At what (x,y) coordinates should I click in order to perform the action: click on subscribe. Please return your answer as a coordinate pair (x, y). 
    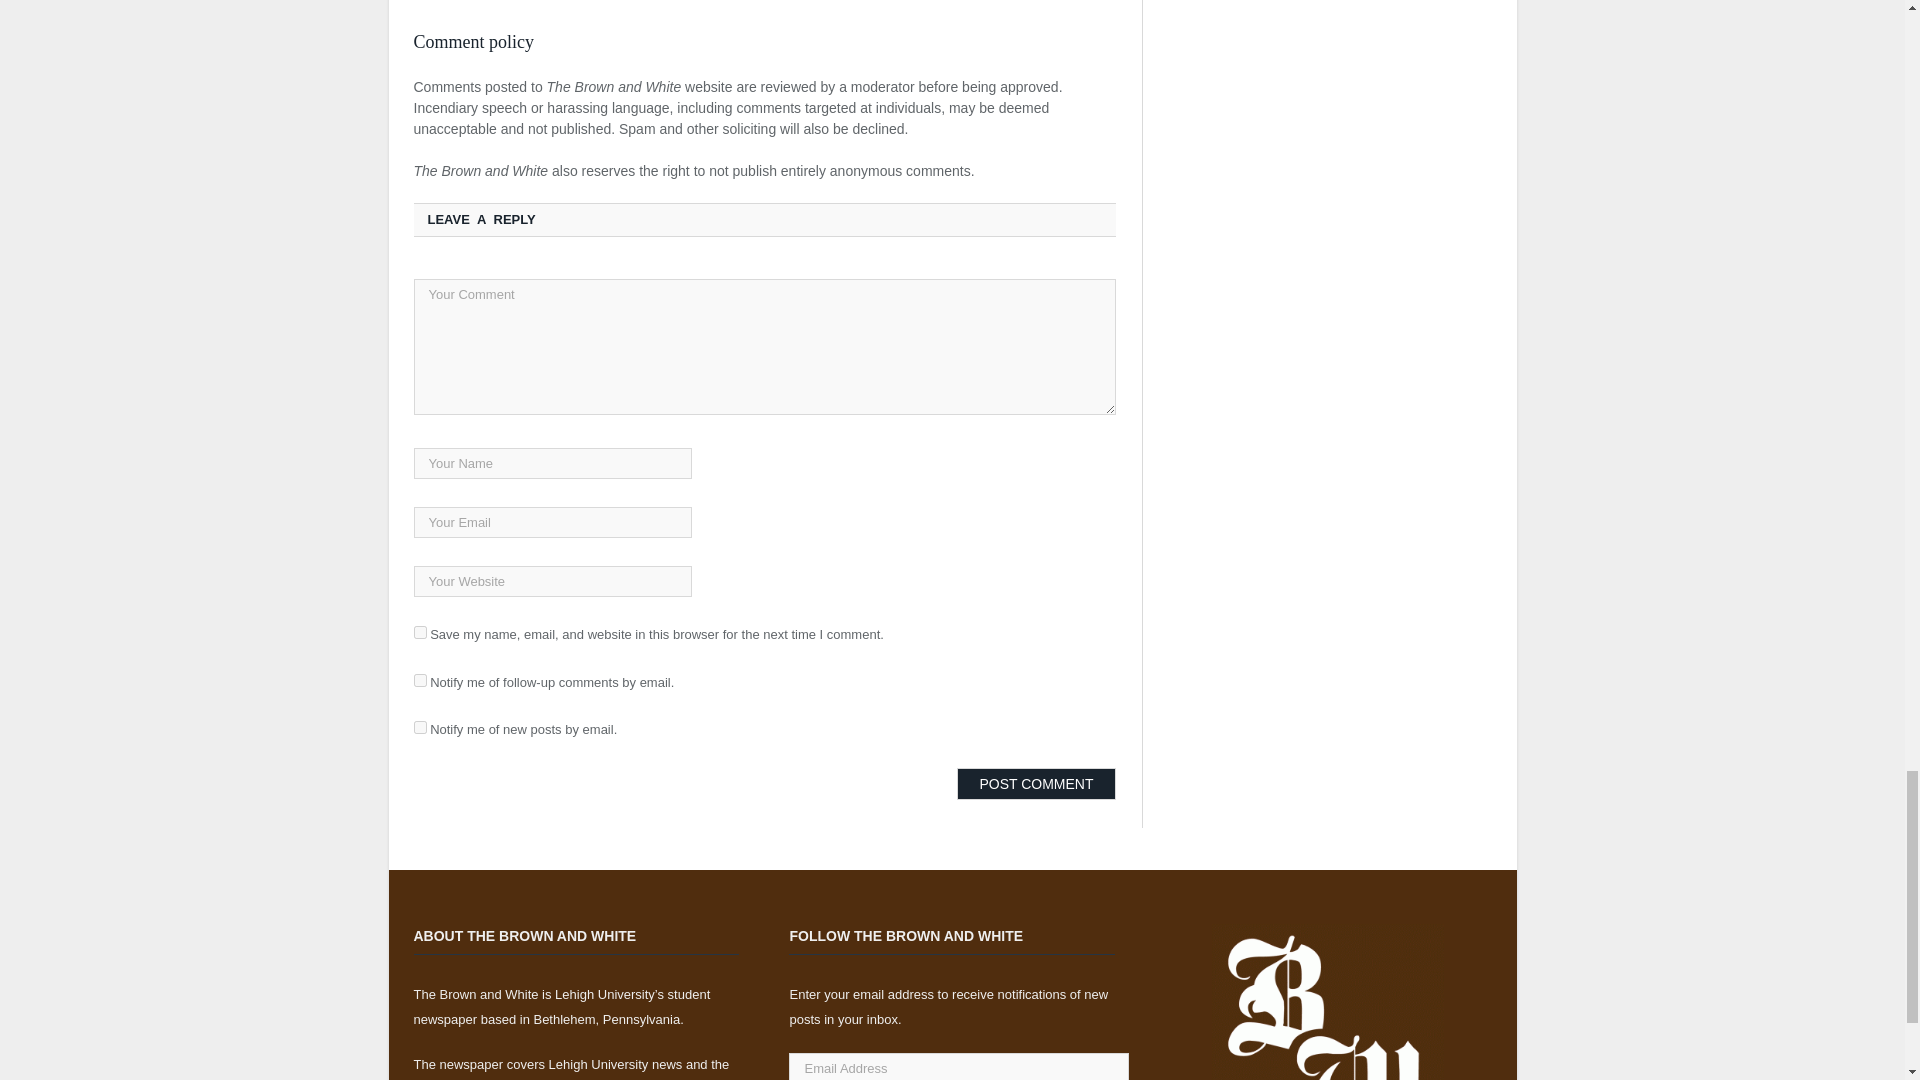
    Looking at the image, I should click on (420, 728).